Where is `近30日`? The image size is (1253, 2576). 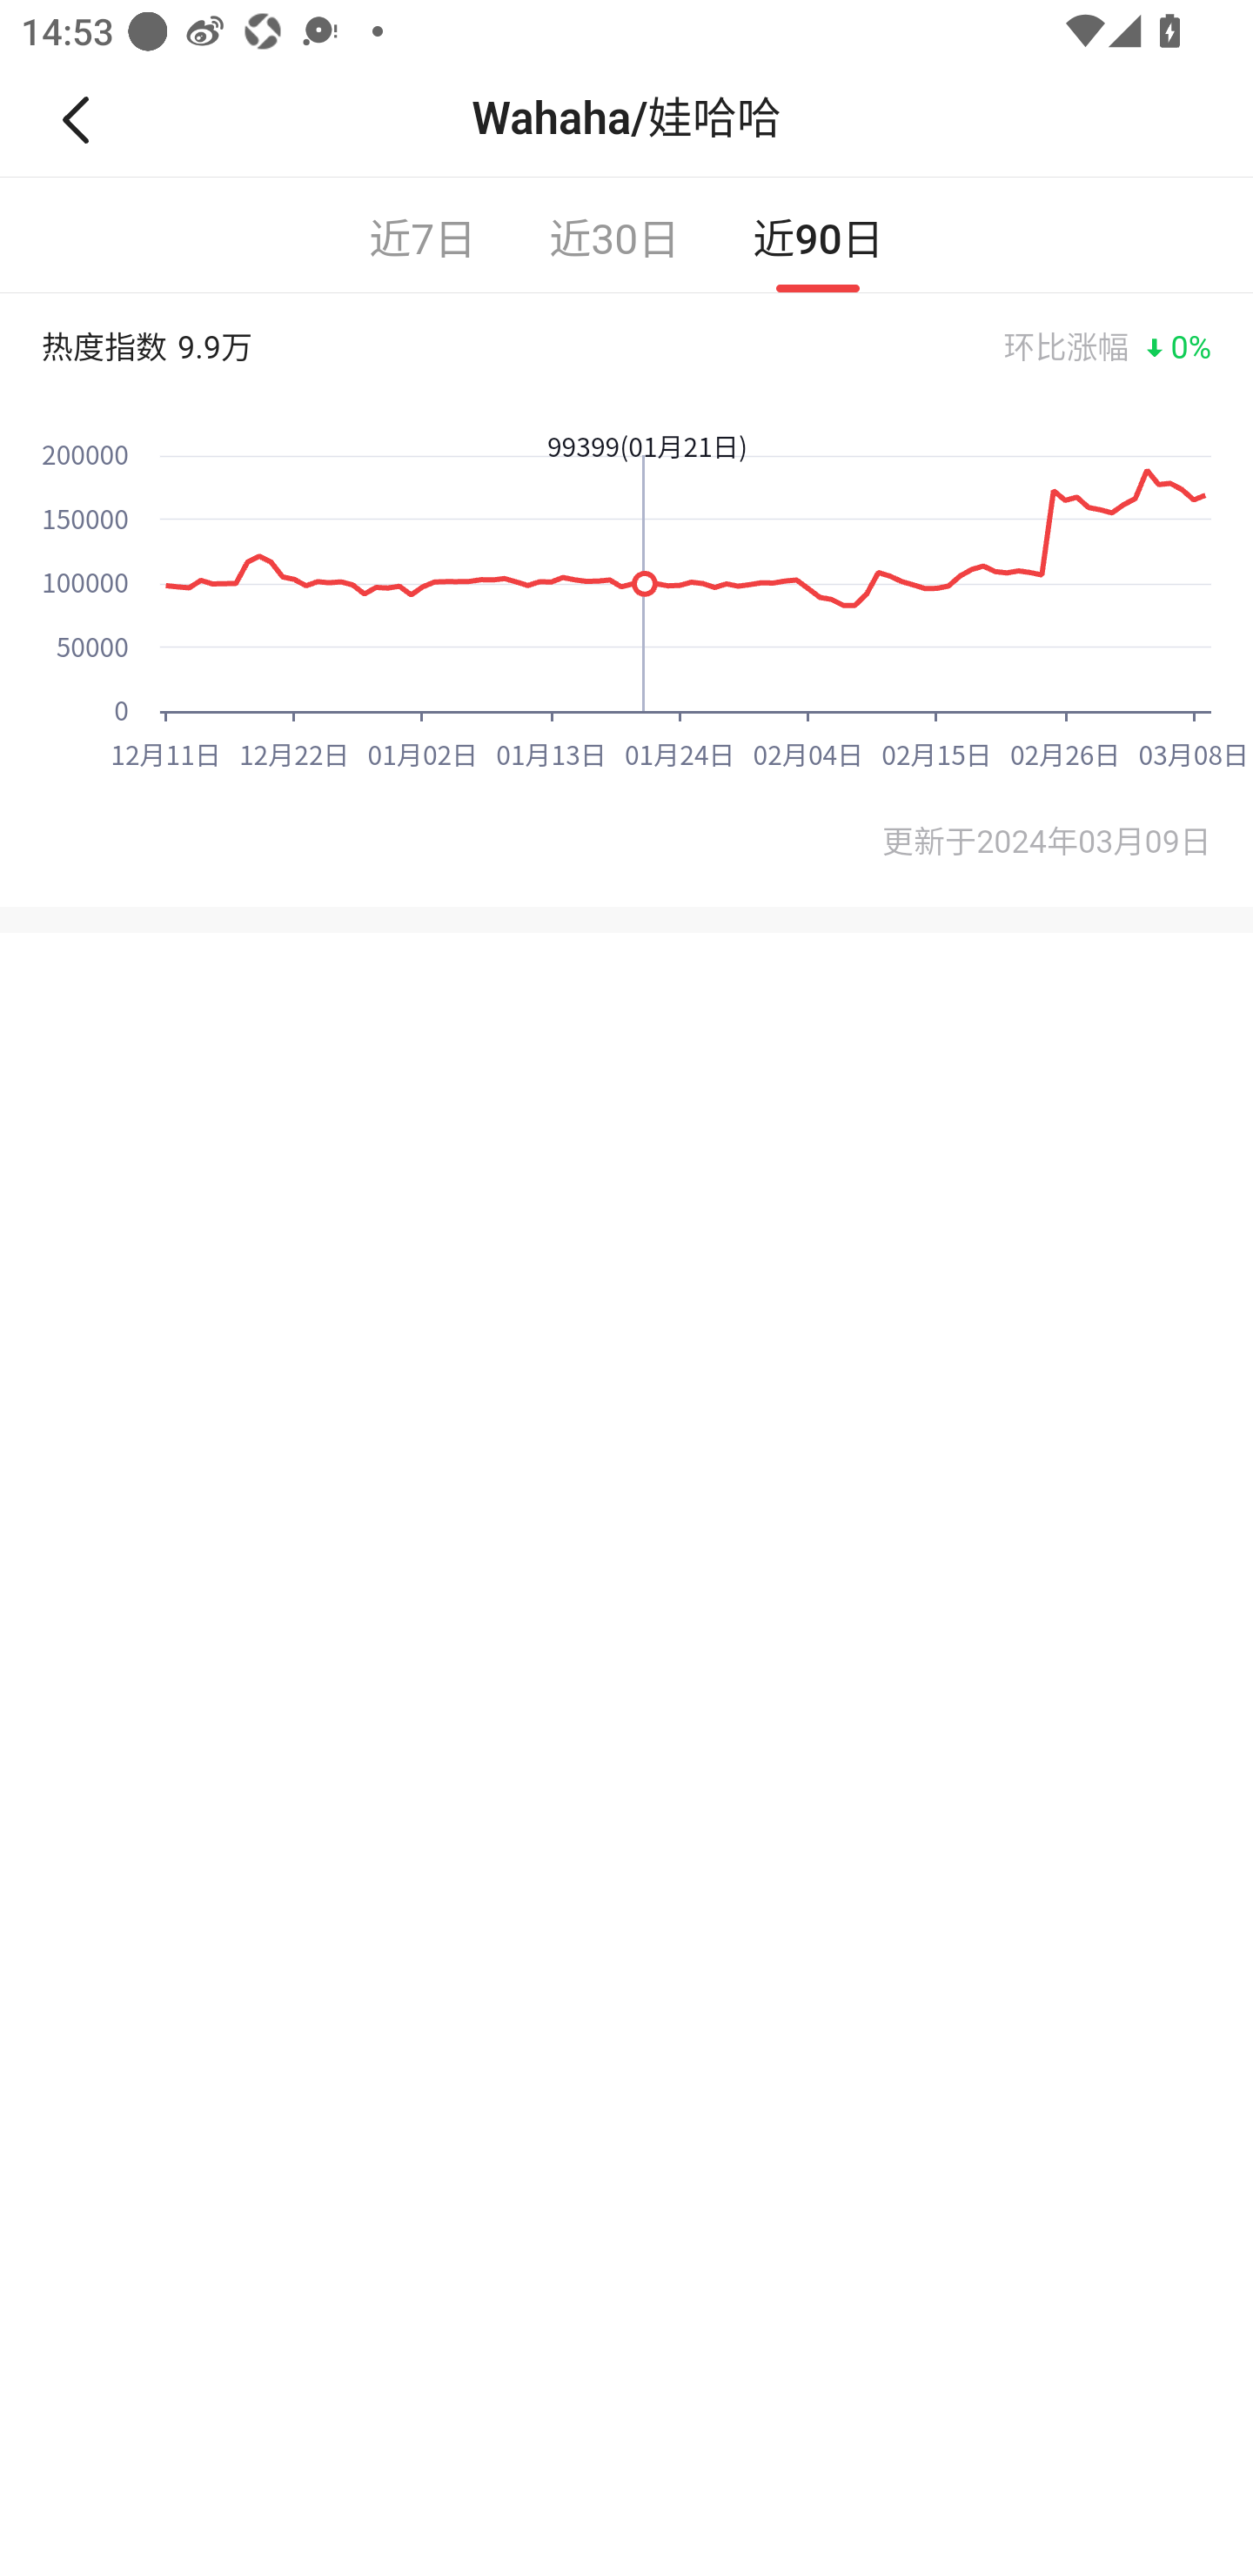 近30日 is located at coordinates (614, 235).